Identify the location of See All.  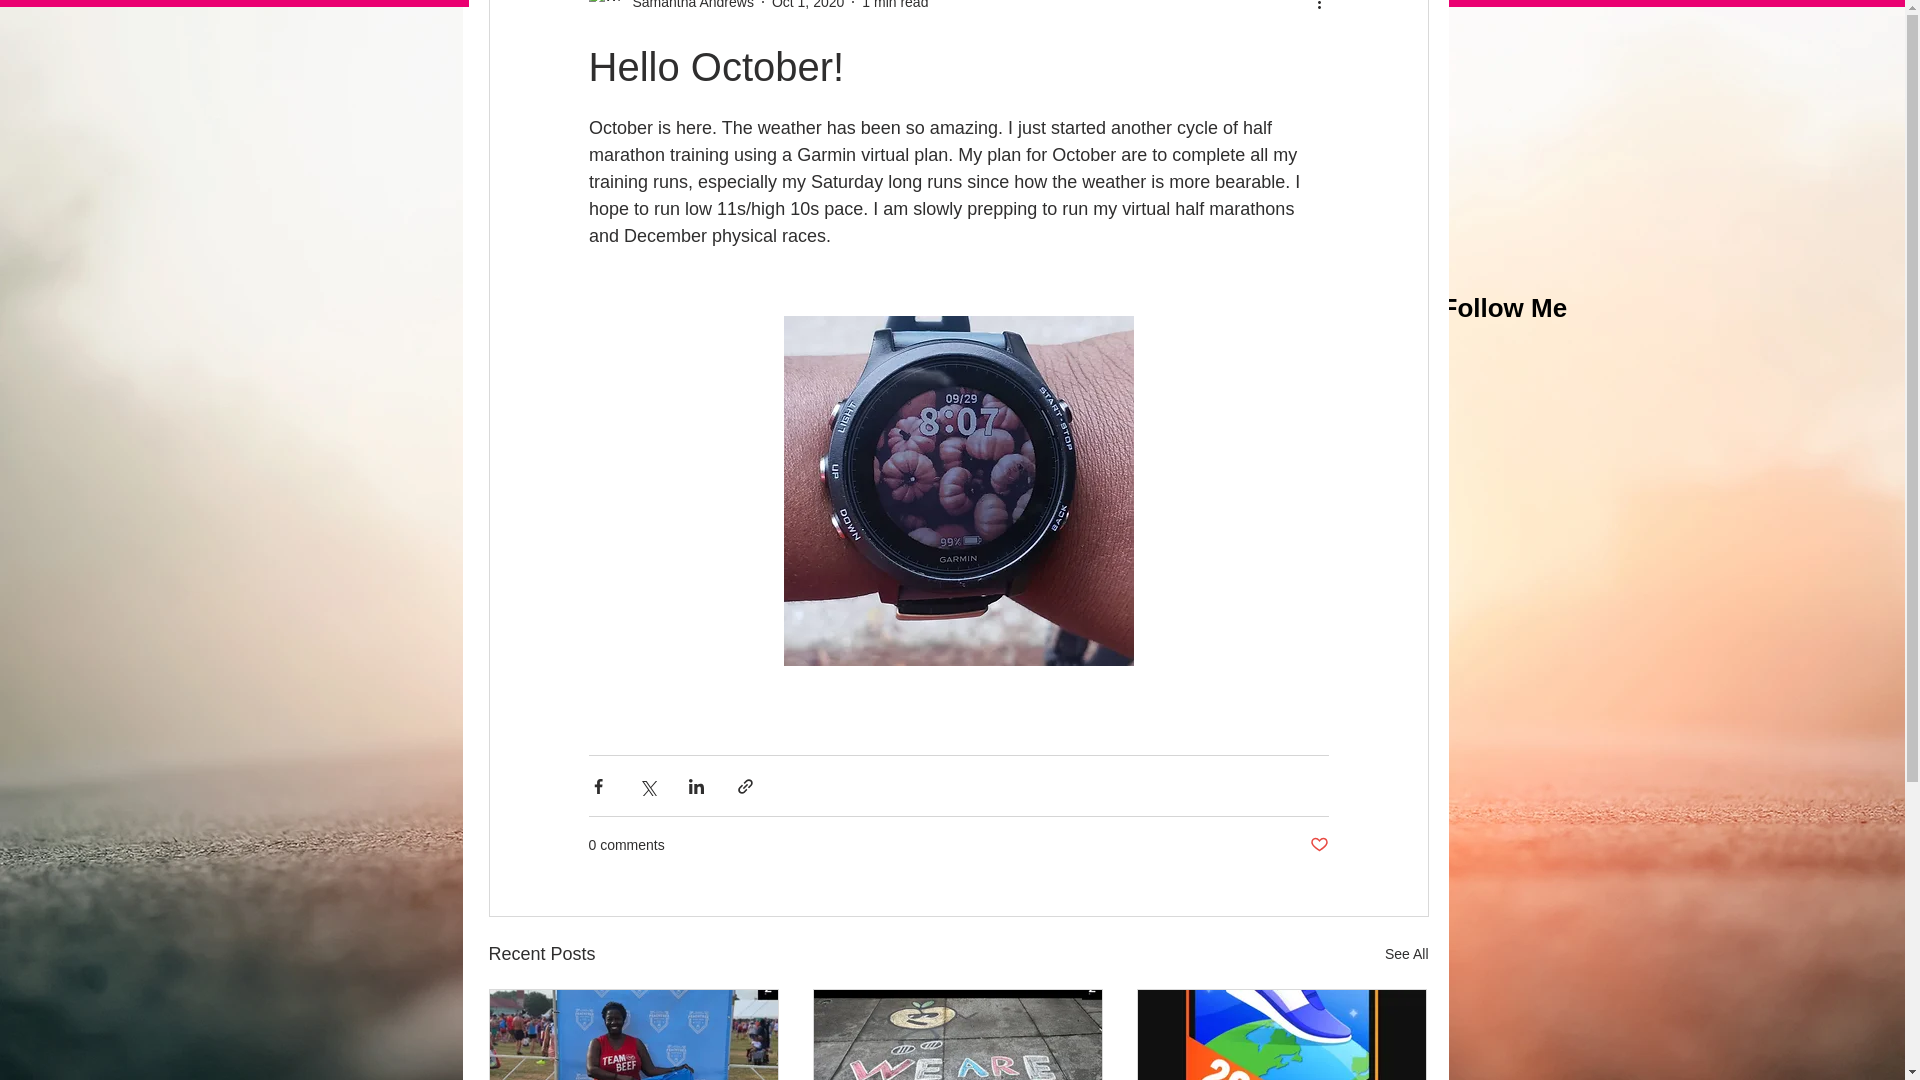
(1406, 954).